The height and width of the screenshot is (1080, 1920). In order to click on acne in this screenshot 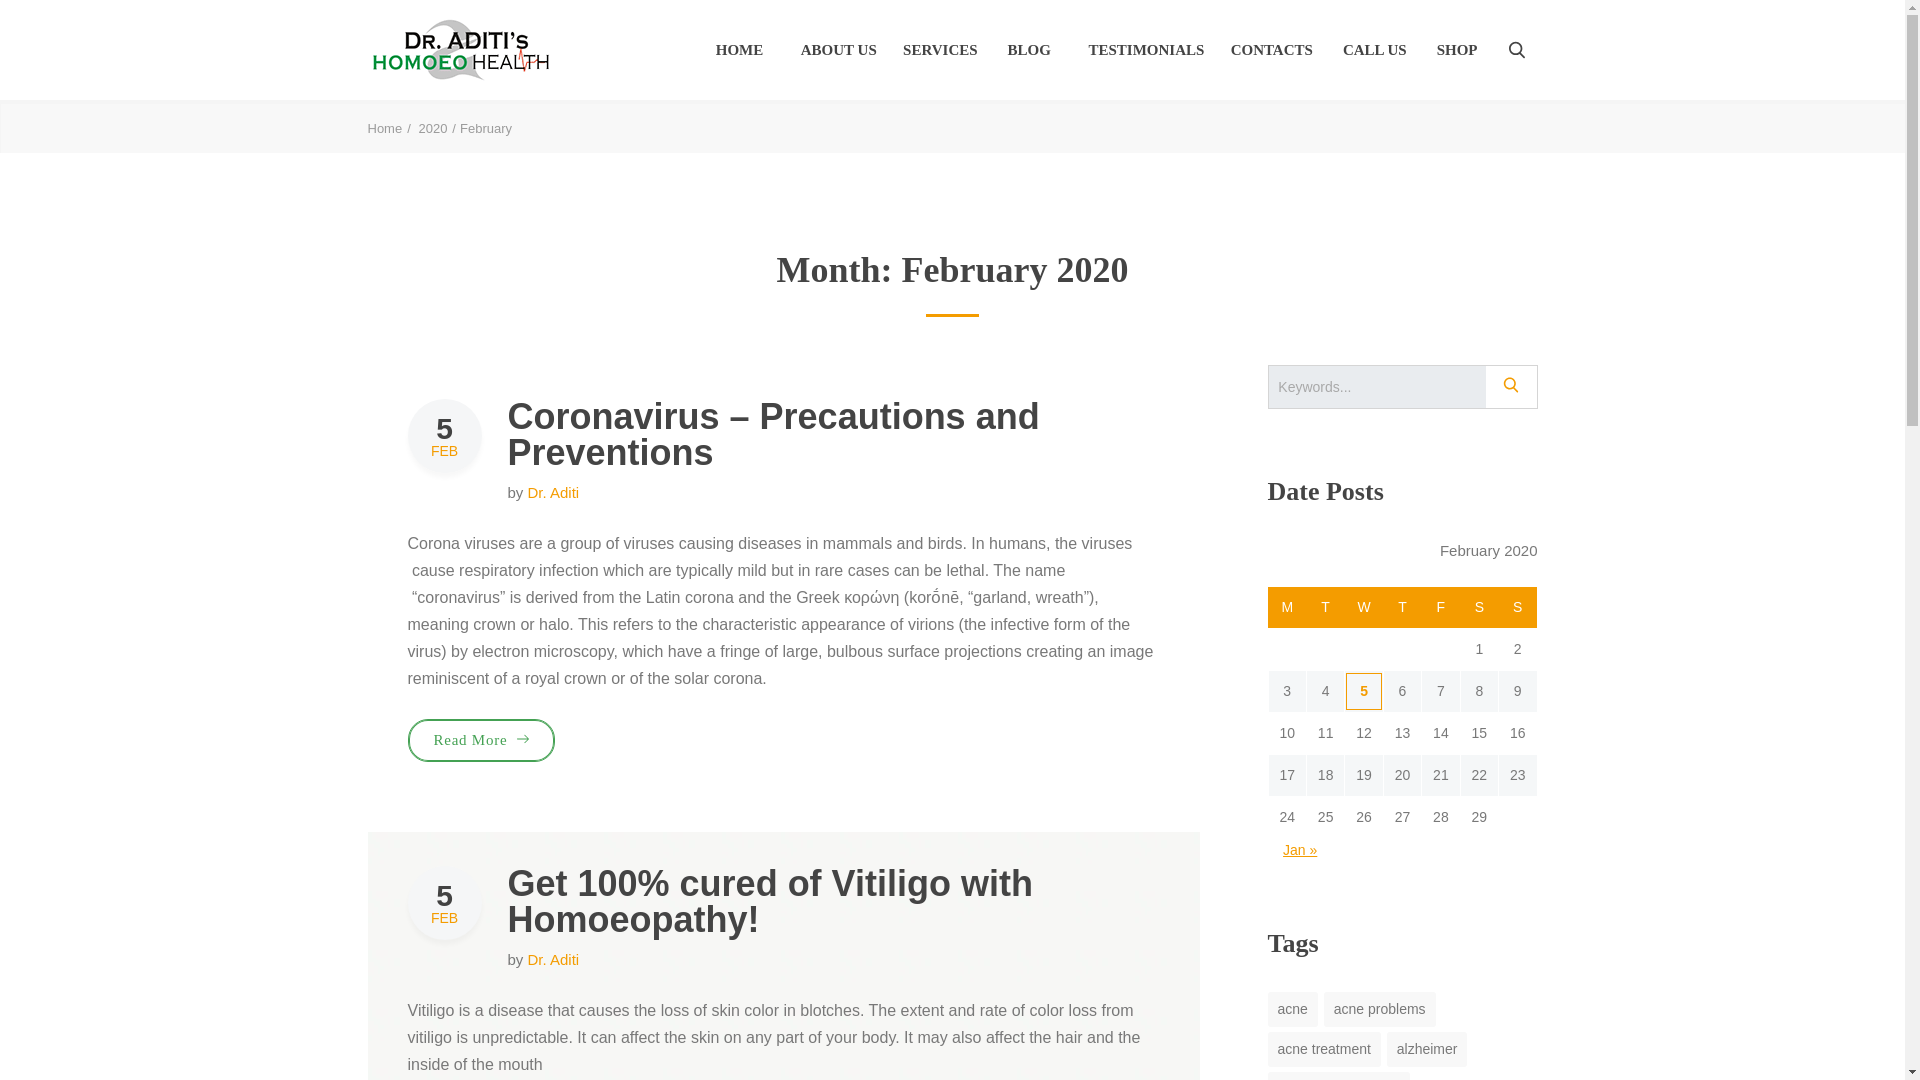, I will do `click(1292, 1010)`.